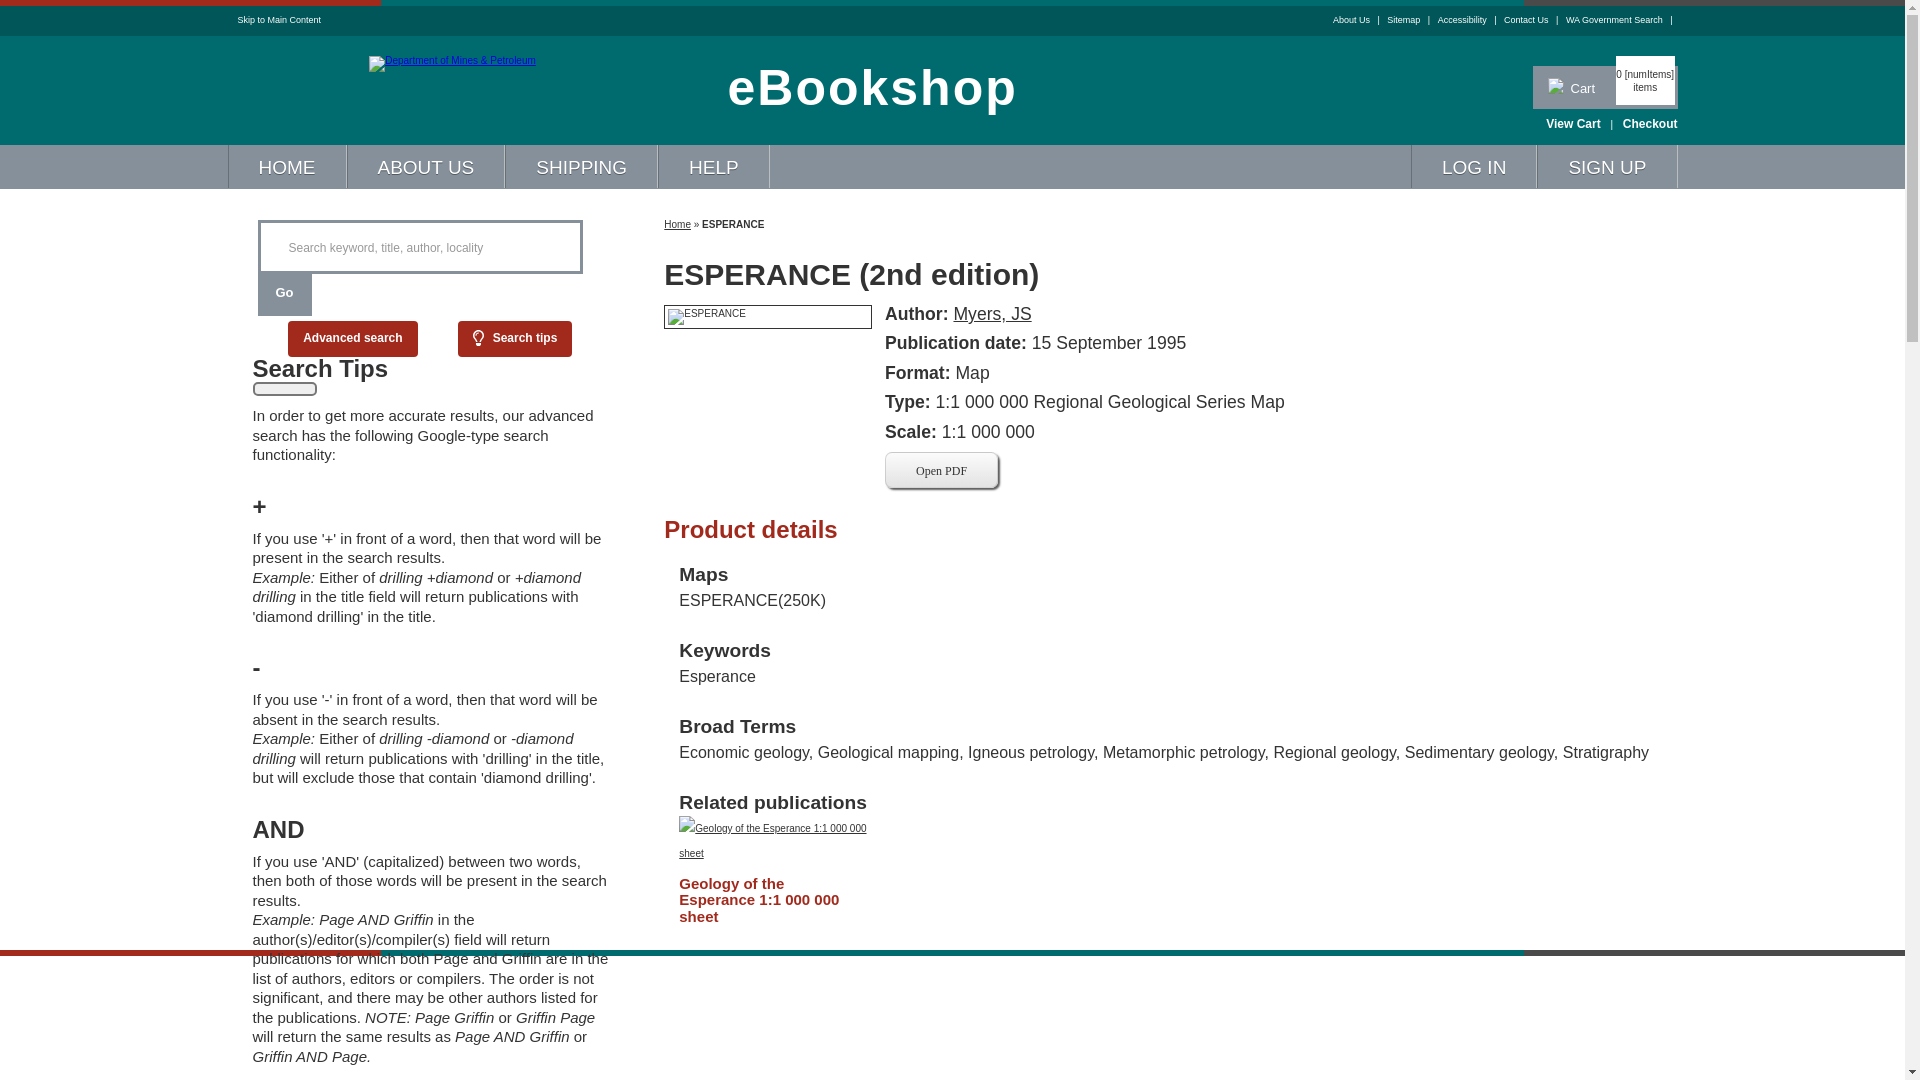 The height and width of the screenshot is (1080, 1920). What do you see at coordinates (942, 470) in the screenshot?
I see `Open PDF` at bounding box center [942, 470].